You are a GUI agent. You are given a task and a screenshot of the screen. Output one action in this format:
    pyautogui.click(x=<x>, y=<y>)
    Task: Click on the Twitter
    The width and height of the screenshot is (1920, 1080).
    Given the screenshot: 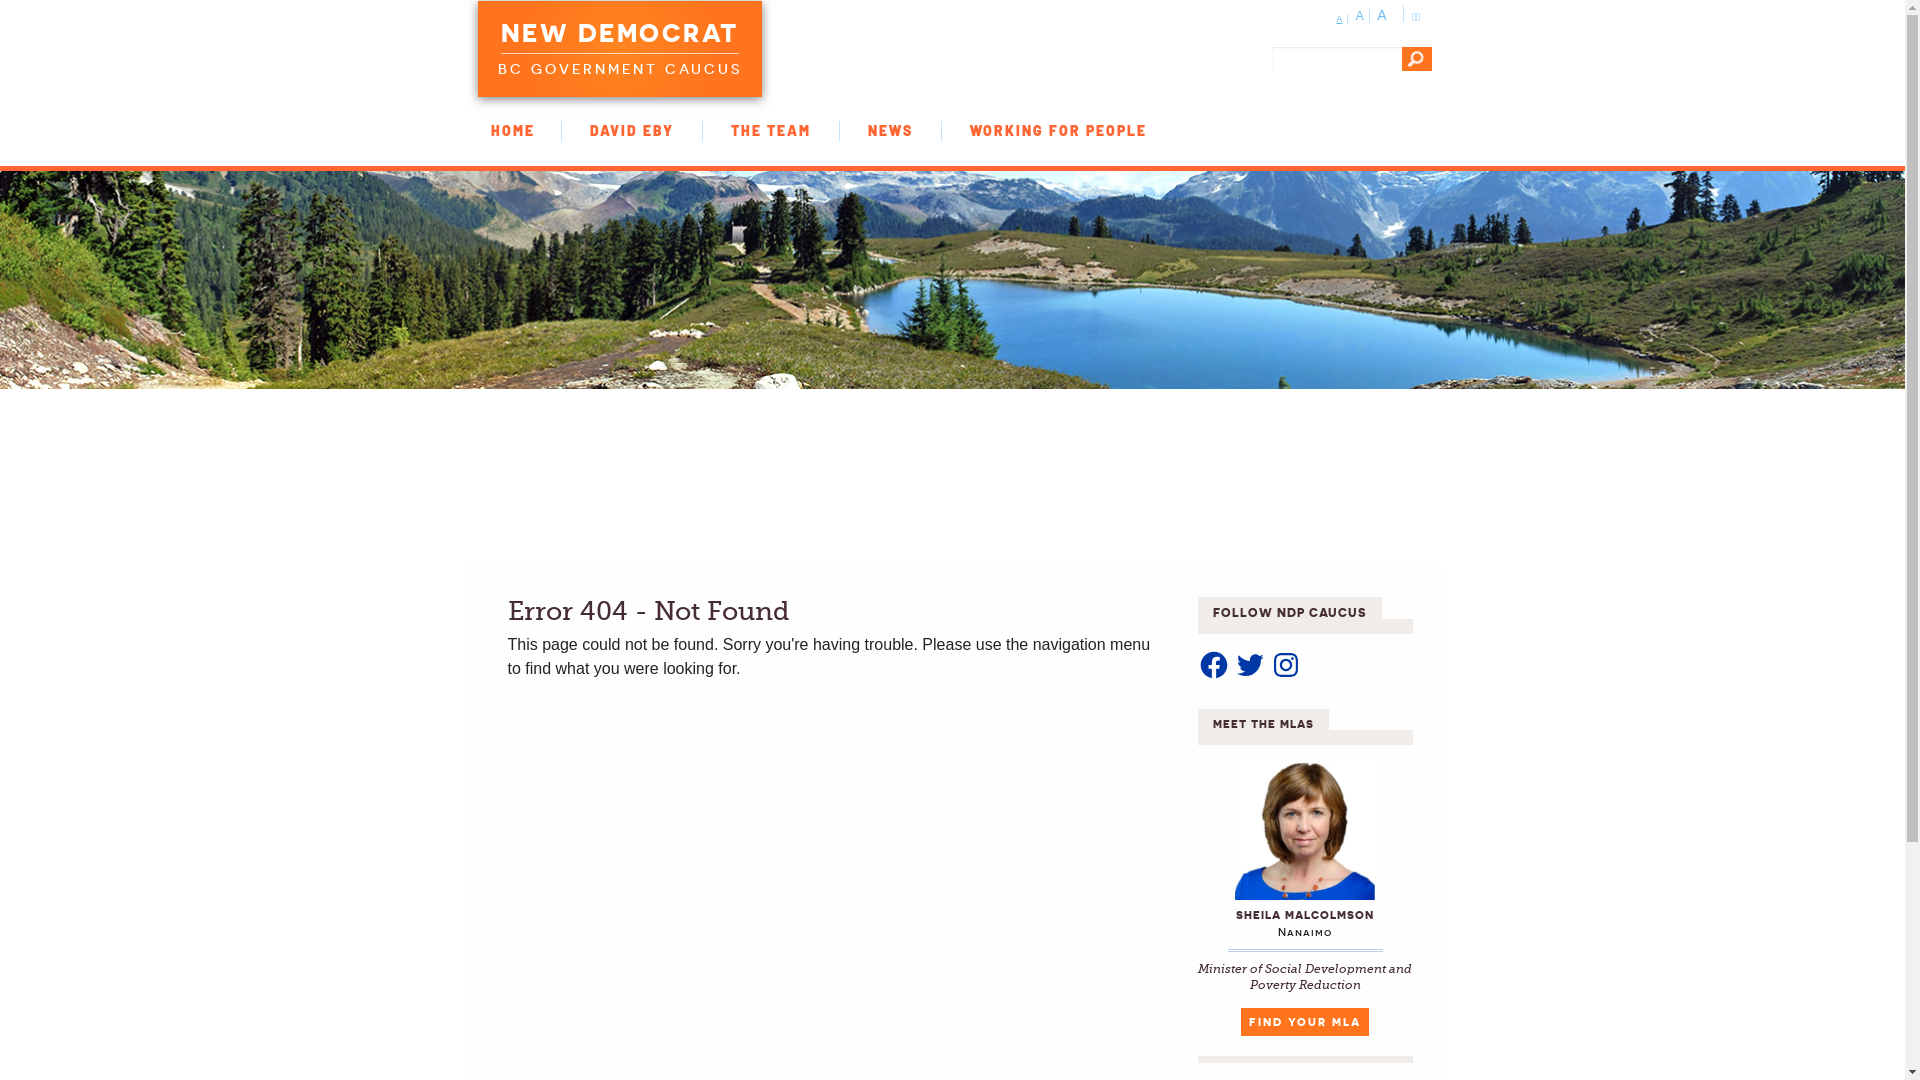 What is the action you would take?
    pyautogui.click(x=1250, y=665)
    